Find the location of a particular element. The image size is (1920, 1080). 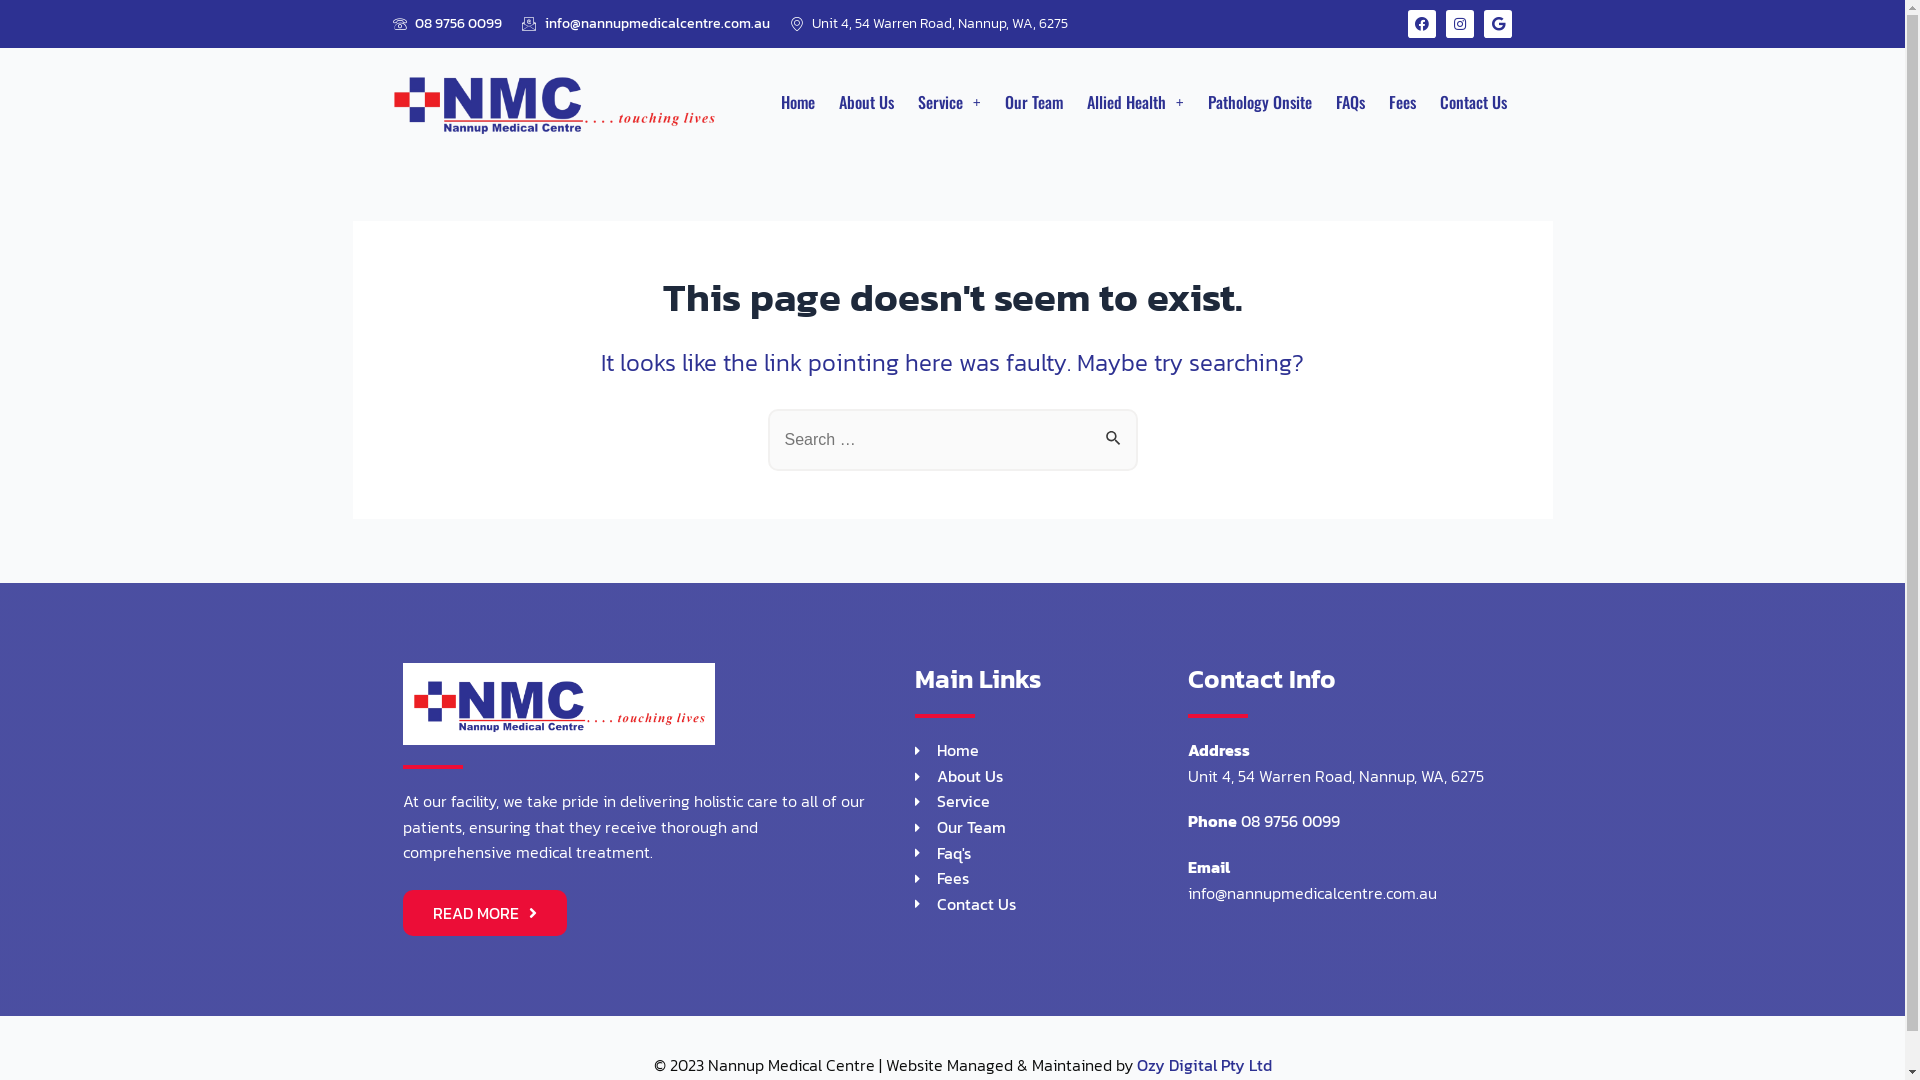

Contact Us is located at coordinates (1474, 102).